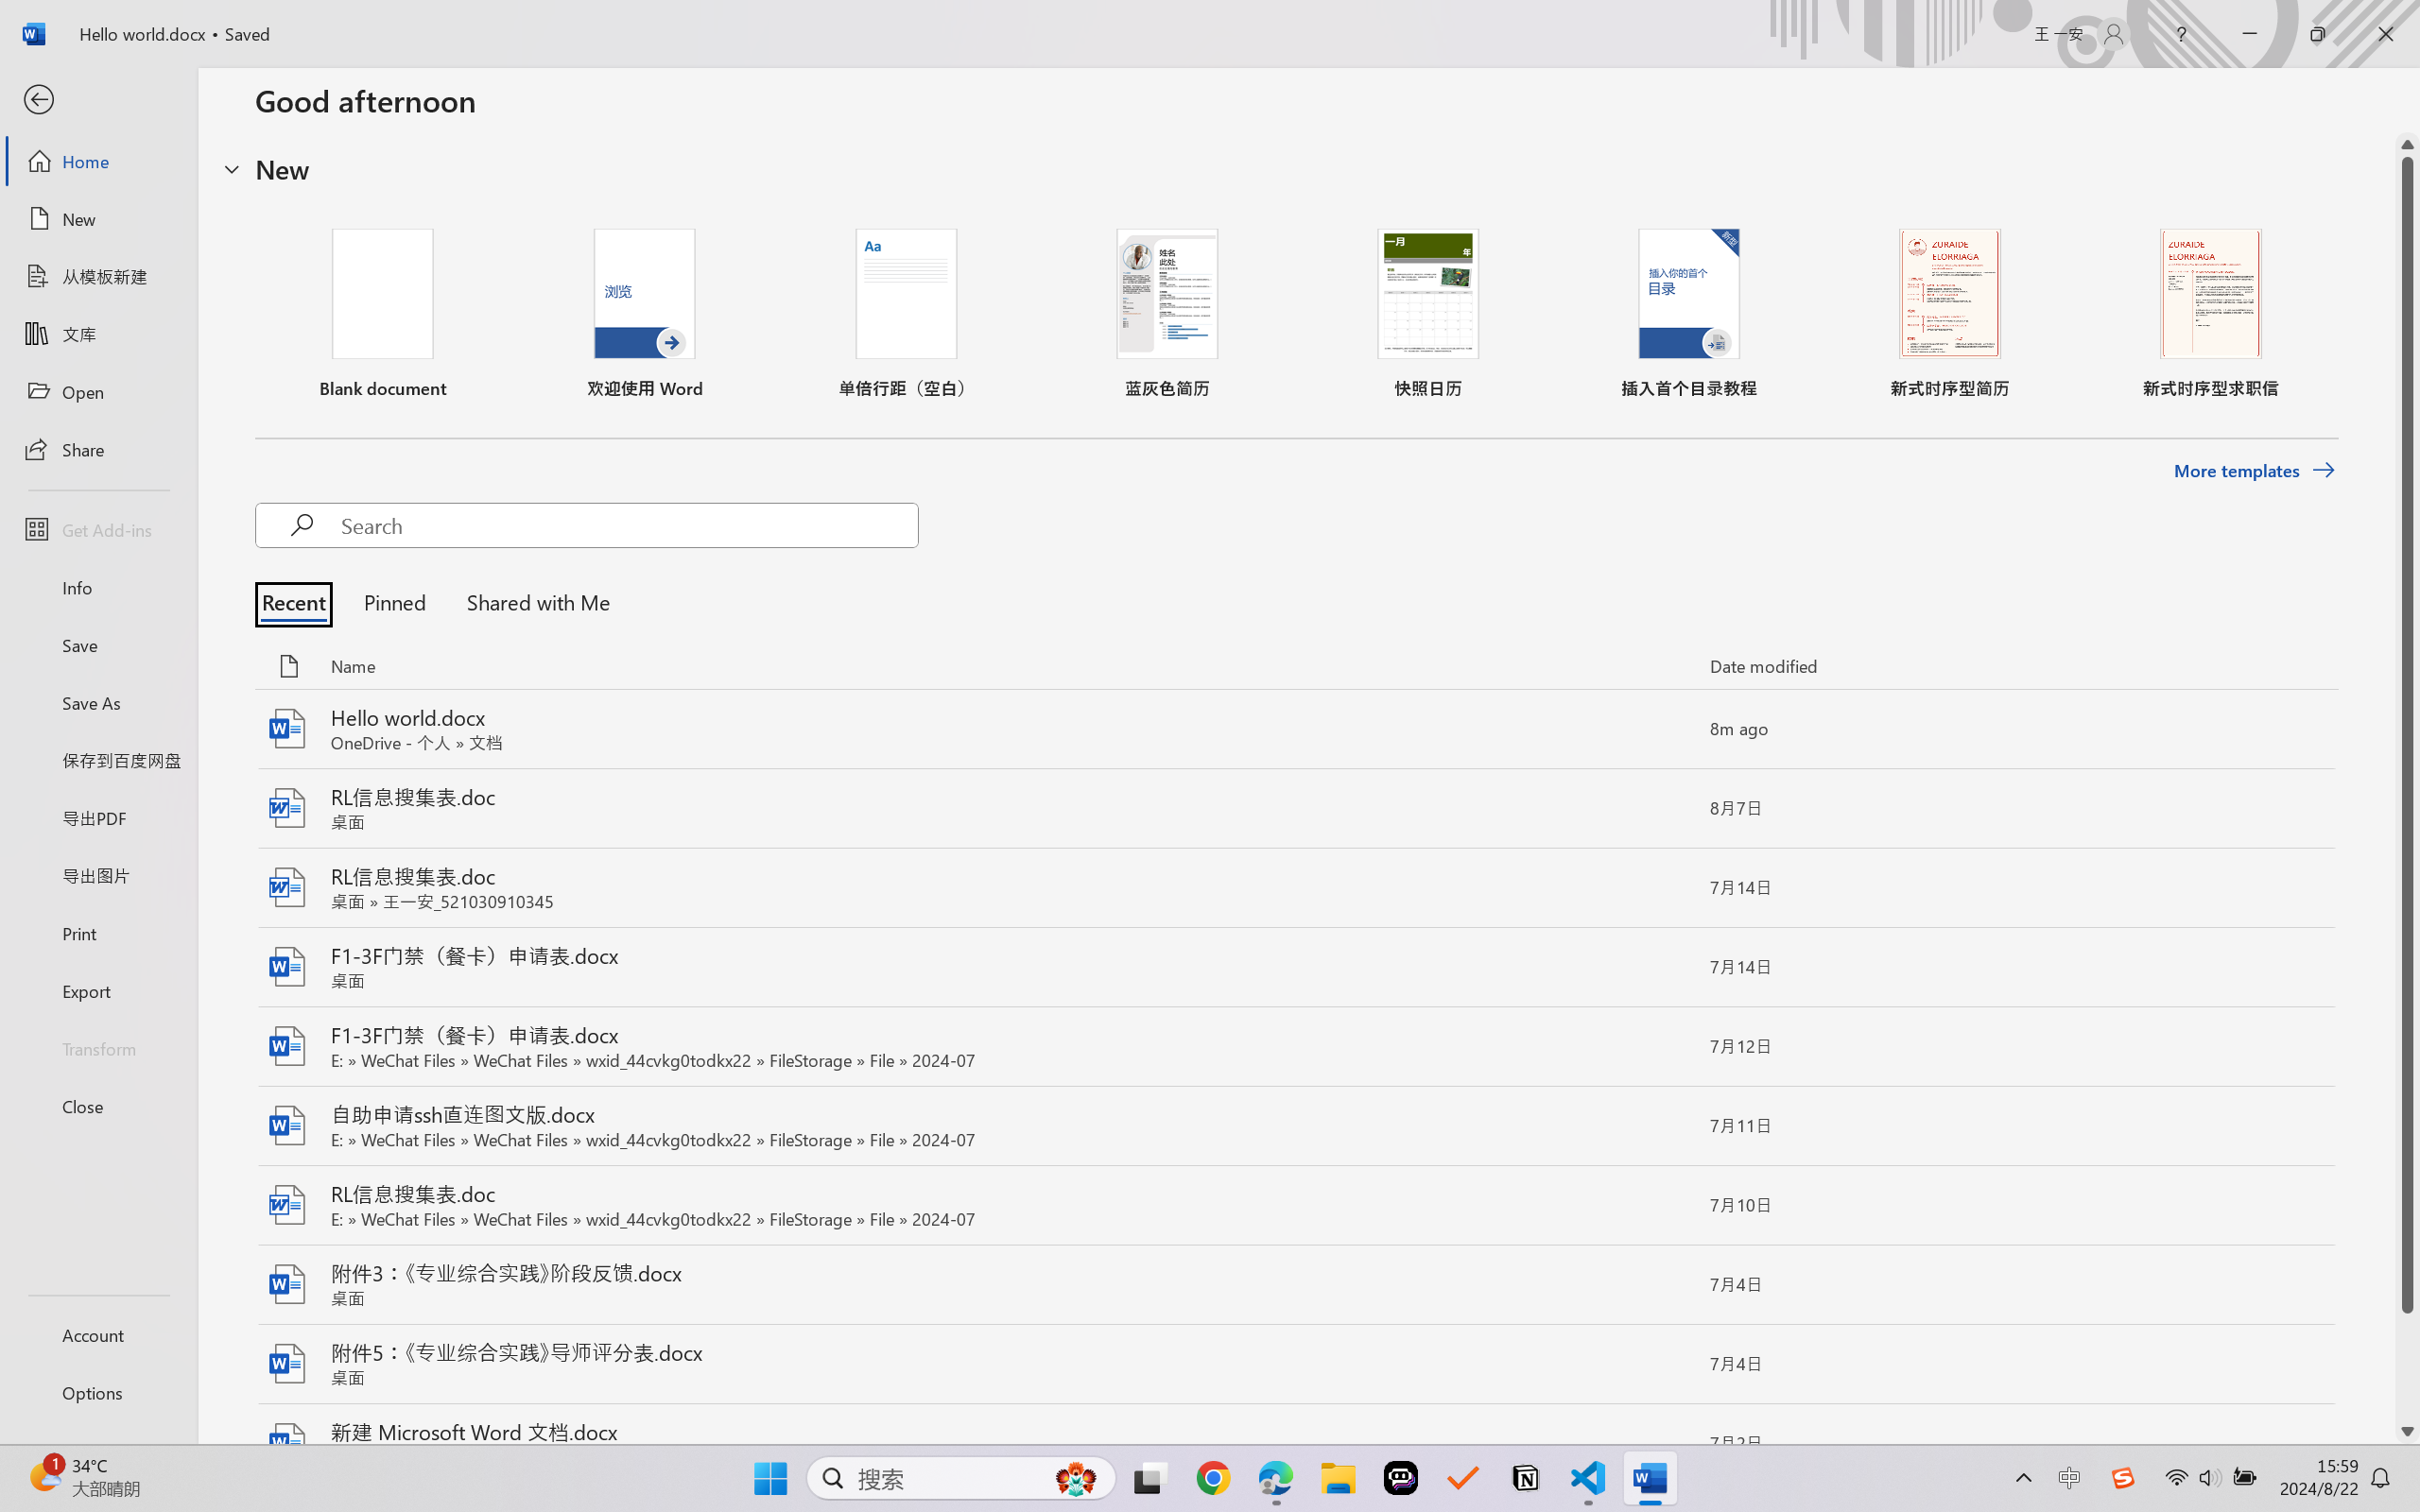 The image size is (2420, 1512). Describe the element at coordinates (98, 644) in the screenshot. I see `Save` at that location.